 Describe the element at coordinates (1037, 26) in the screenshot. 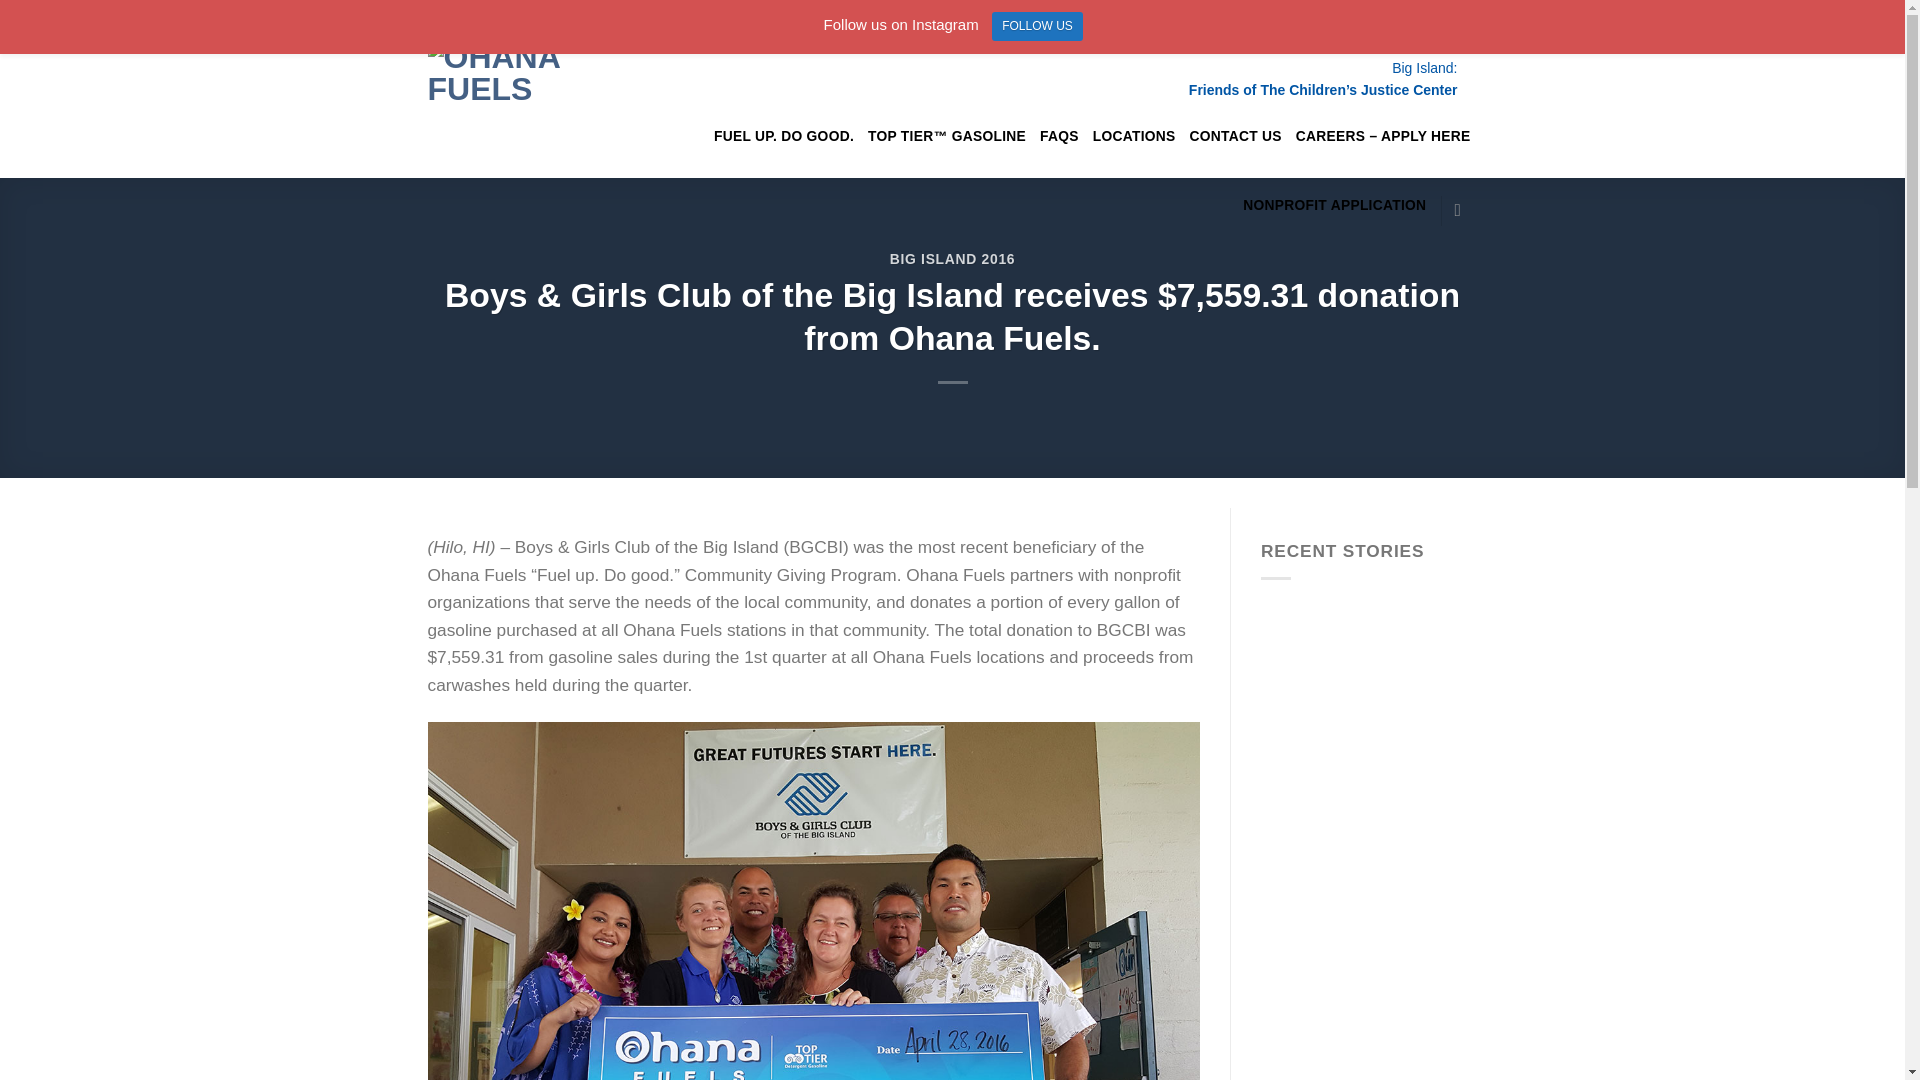

I see `FOLLOW US` at that location.